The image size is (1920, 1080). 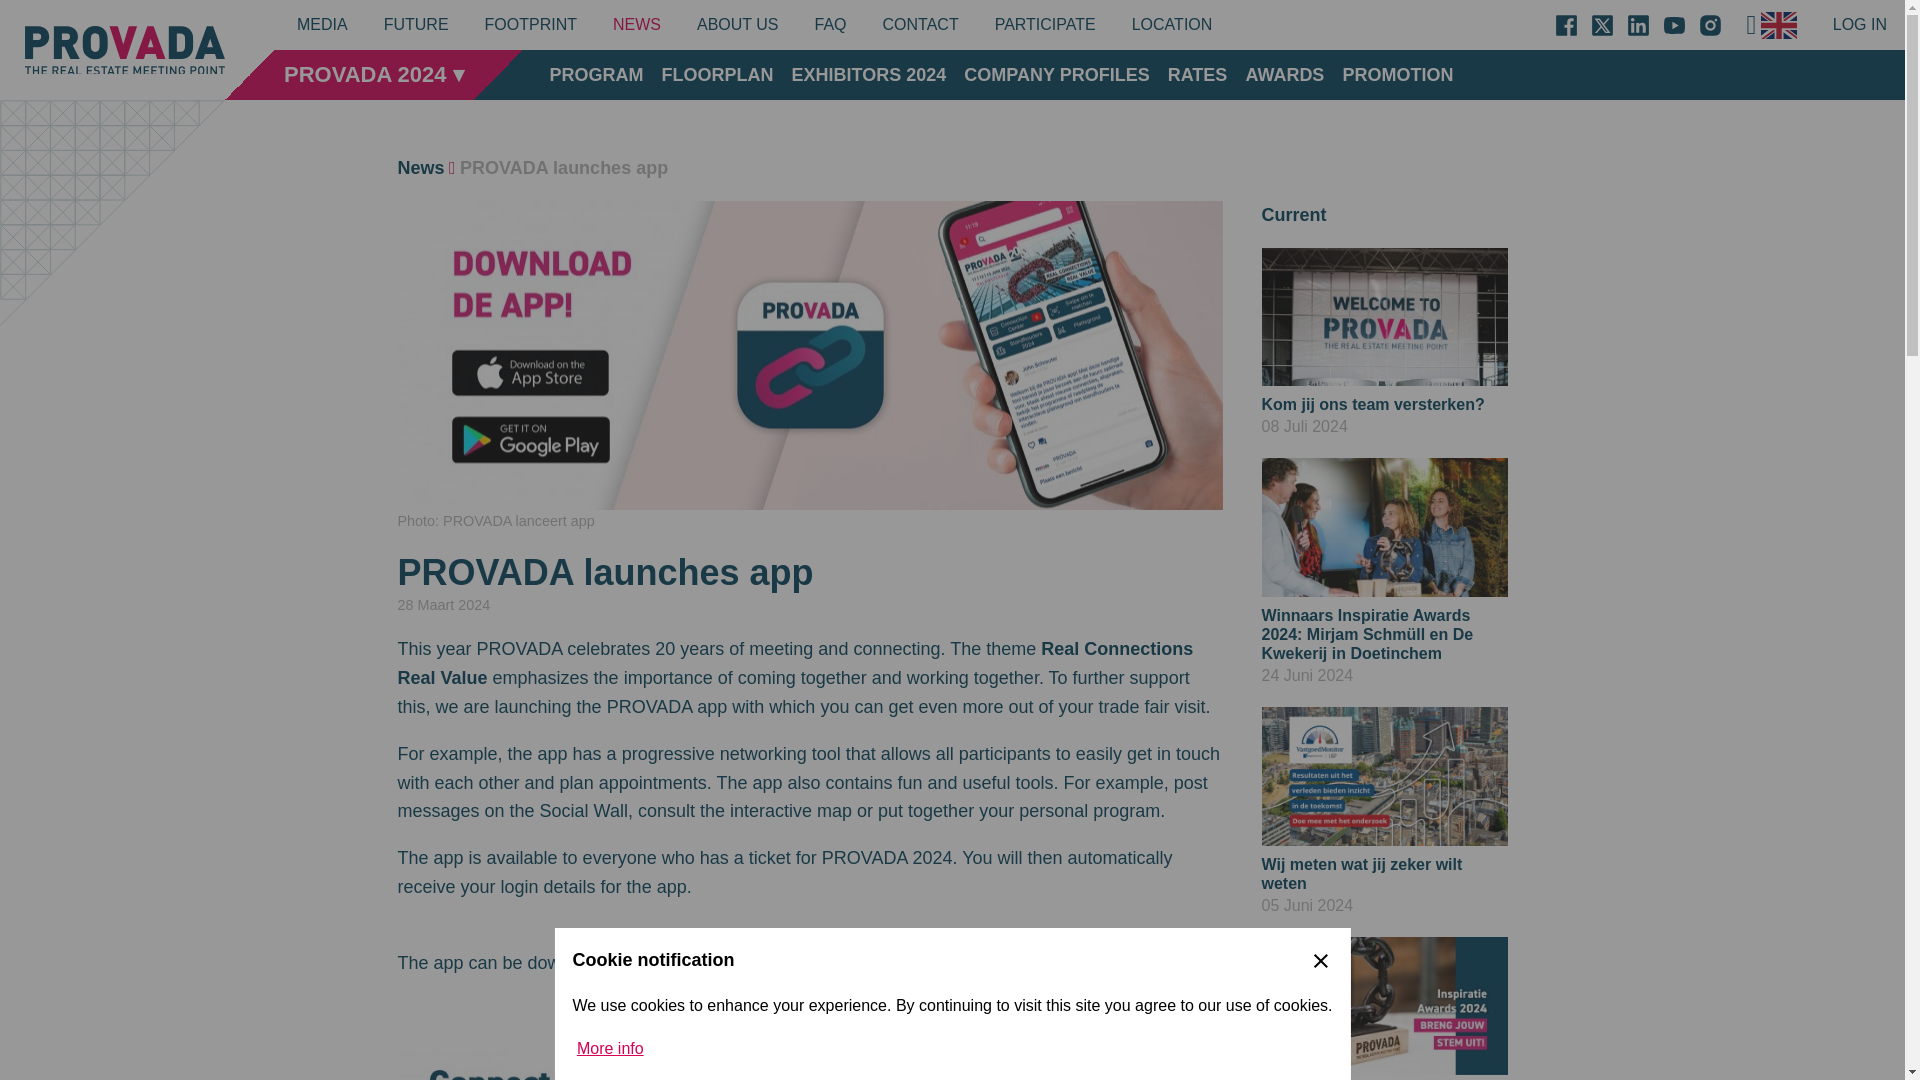 What do you see at coordinates (738, 24) in the screenshot?
I see `ABOUT US` at bounding box center [738, 24].